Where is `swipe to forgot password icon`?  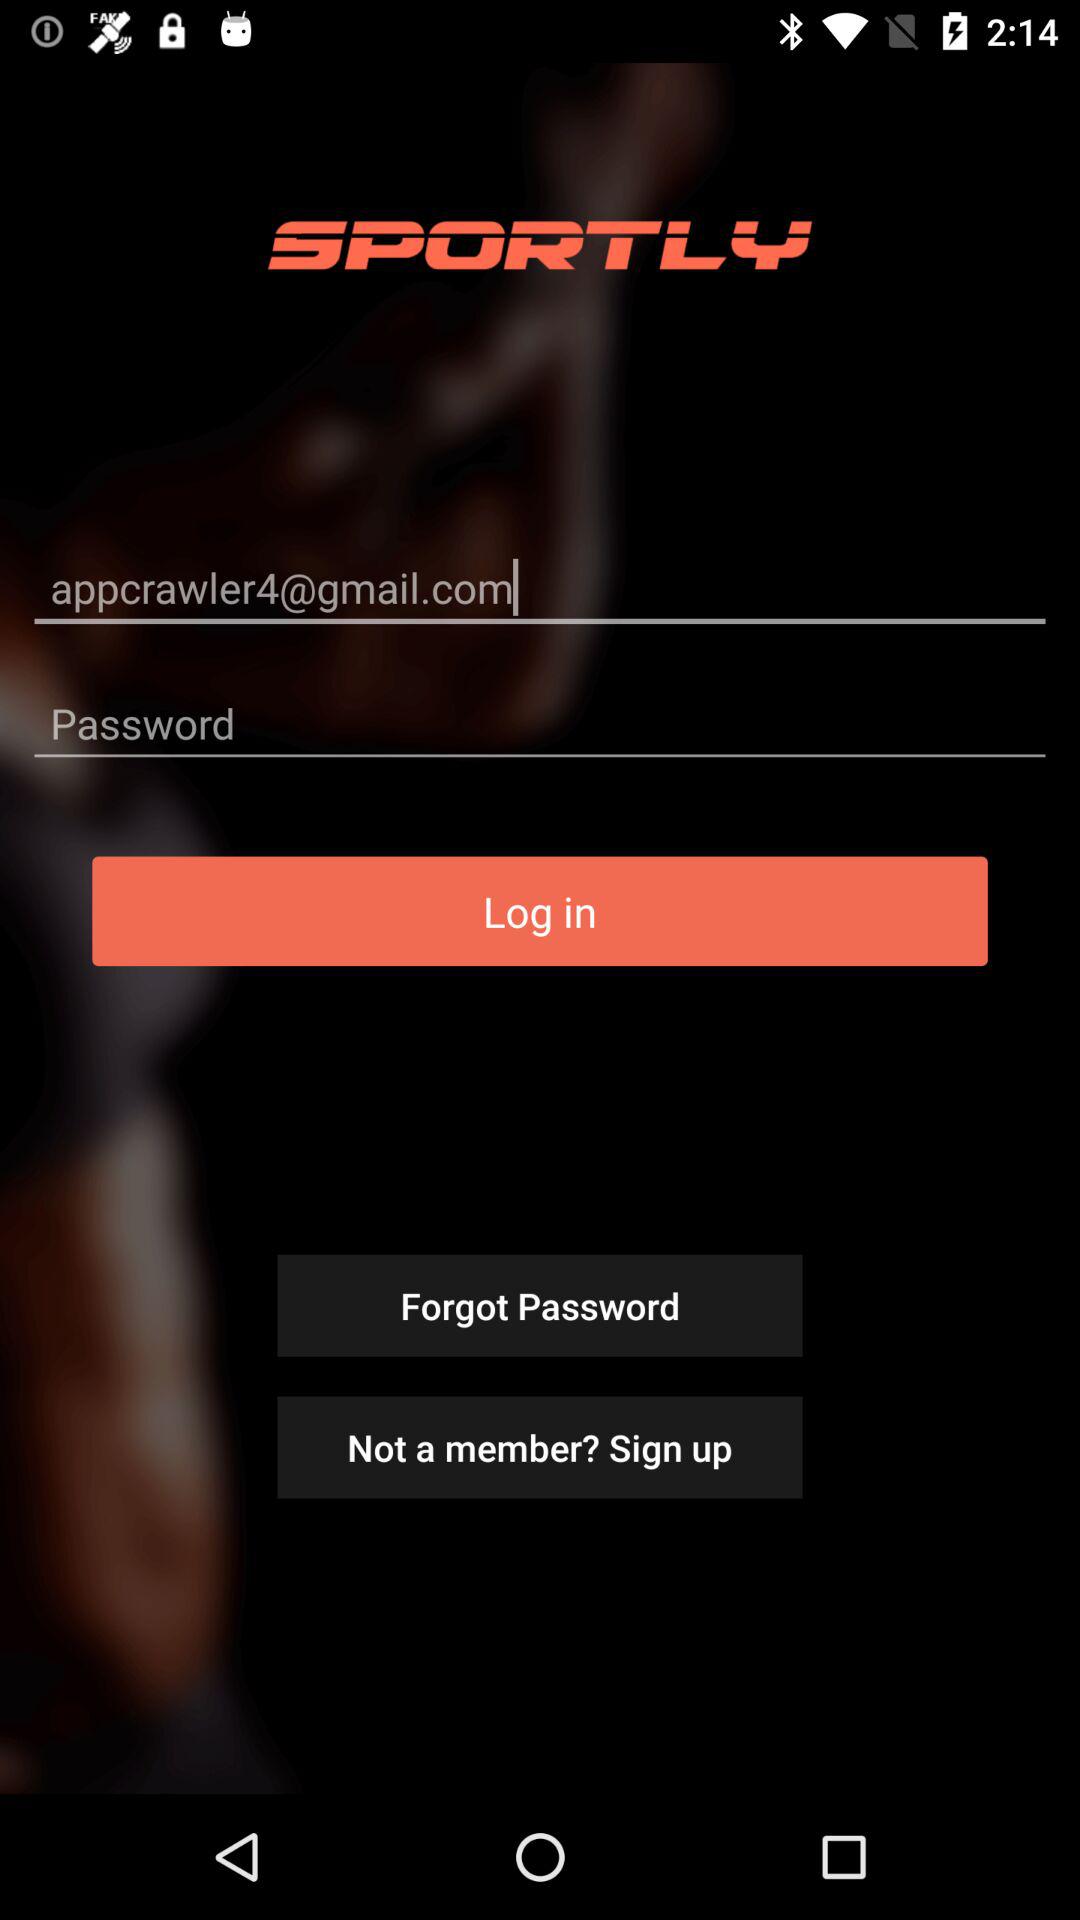 swipe to forgot password icon is located at coordinates (540, 1305).